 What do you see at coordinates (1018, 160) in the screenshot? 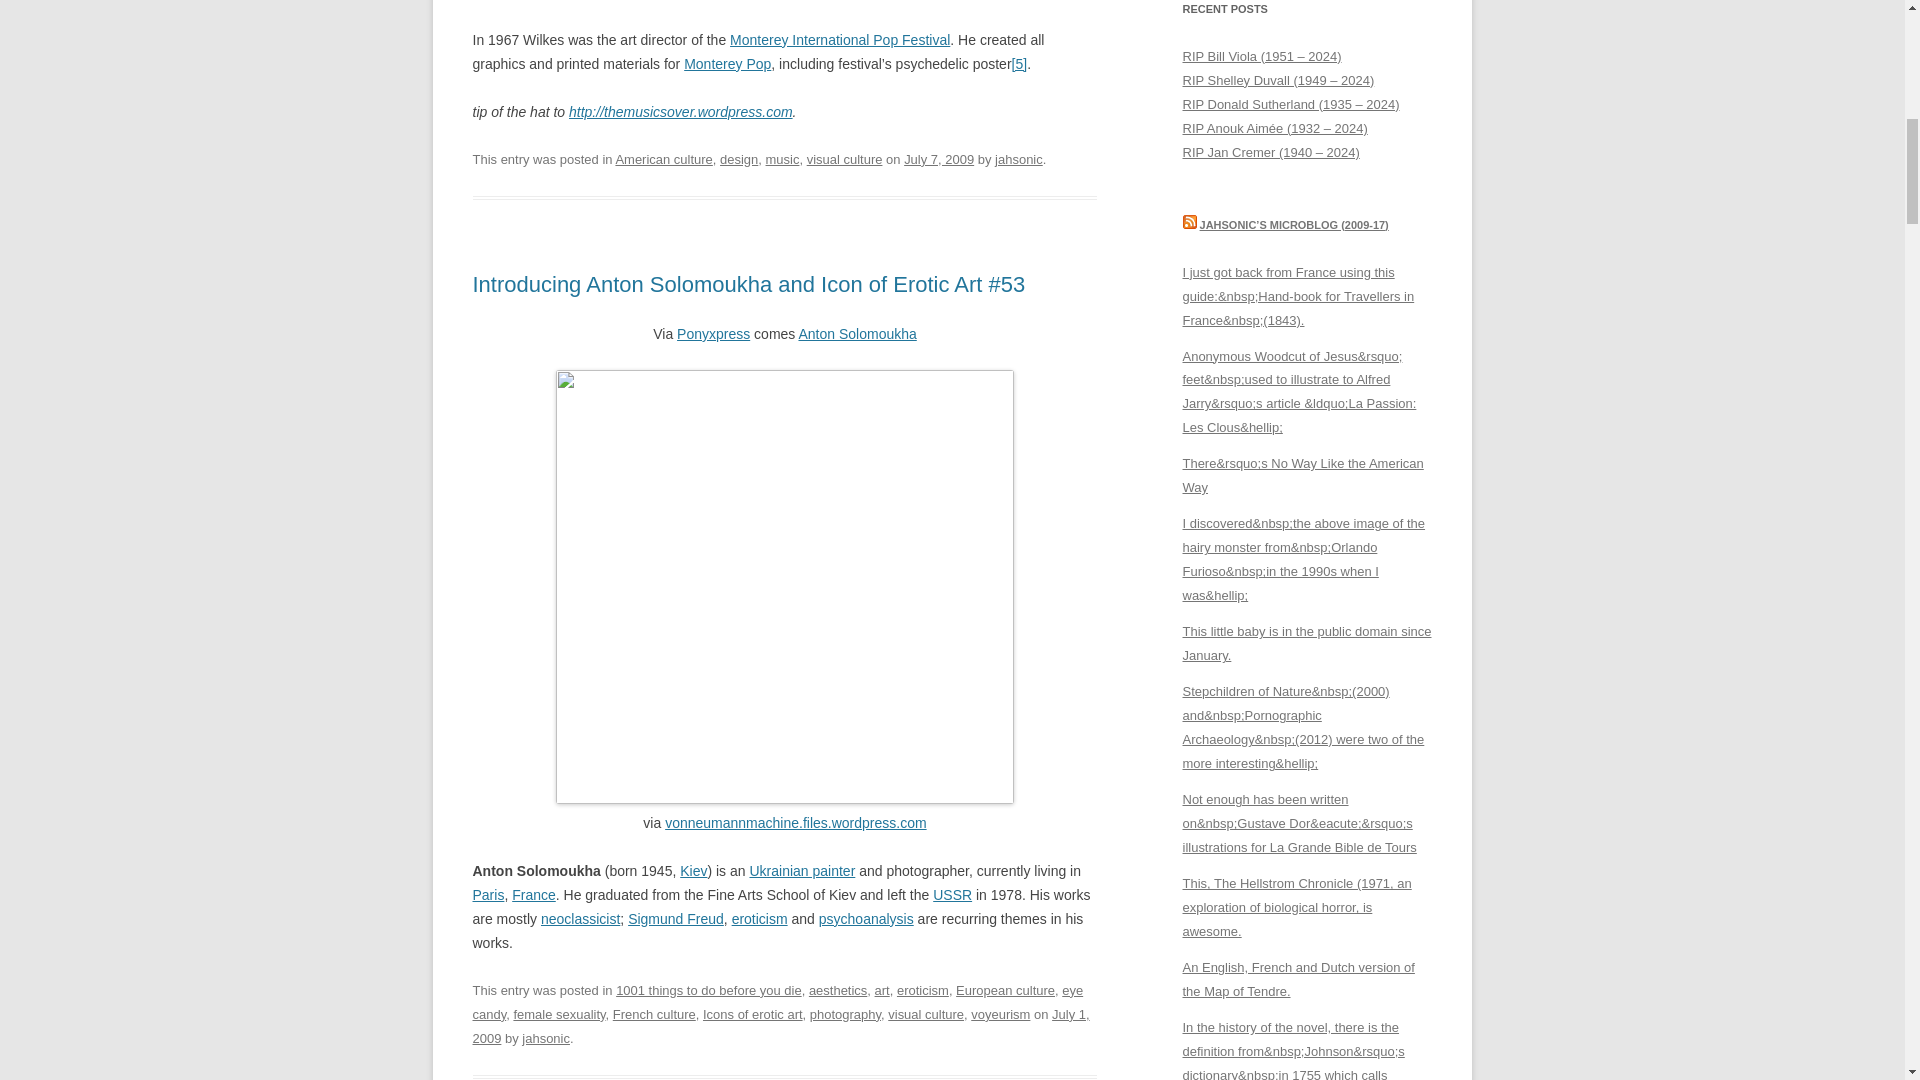
I see `jahsonic` at bounding box center [1018, 160].